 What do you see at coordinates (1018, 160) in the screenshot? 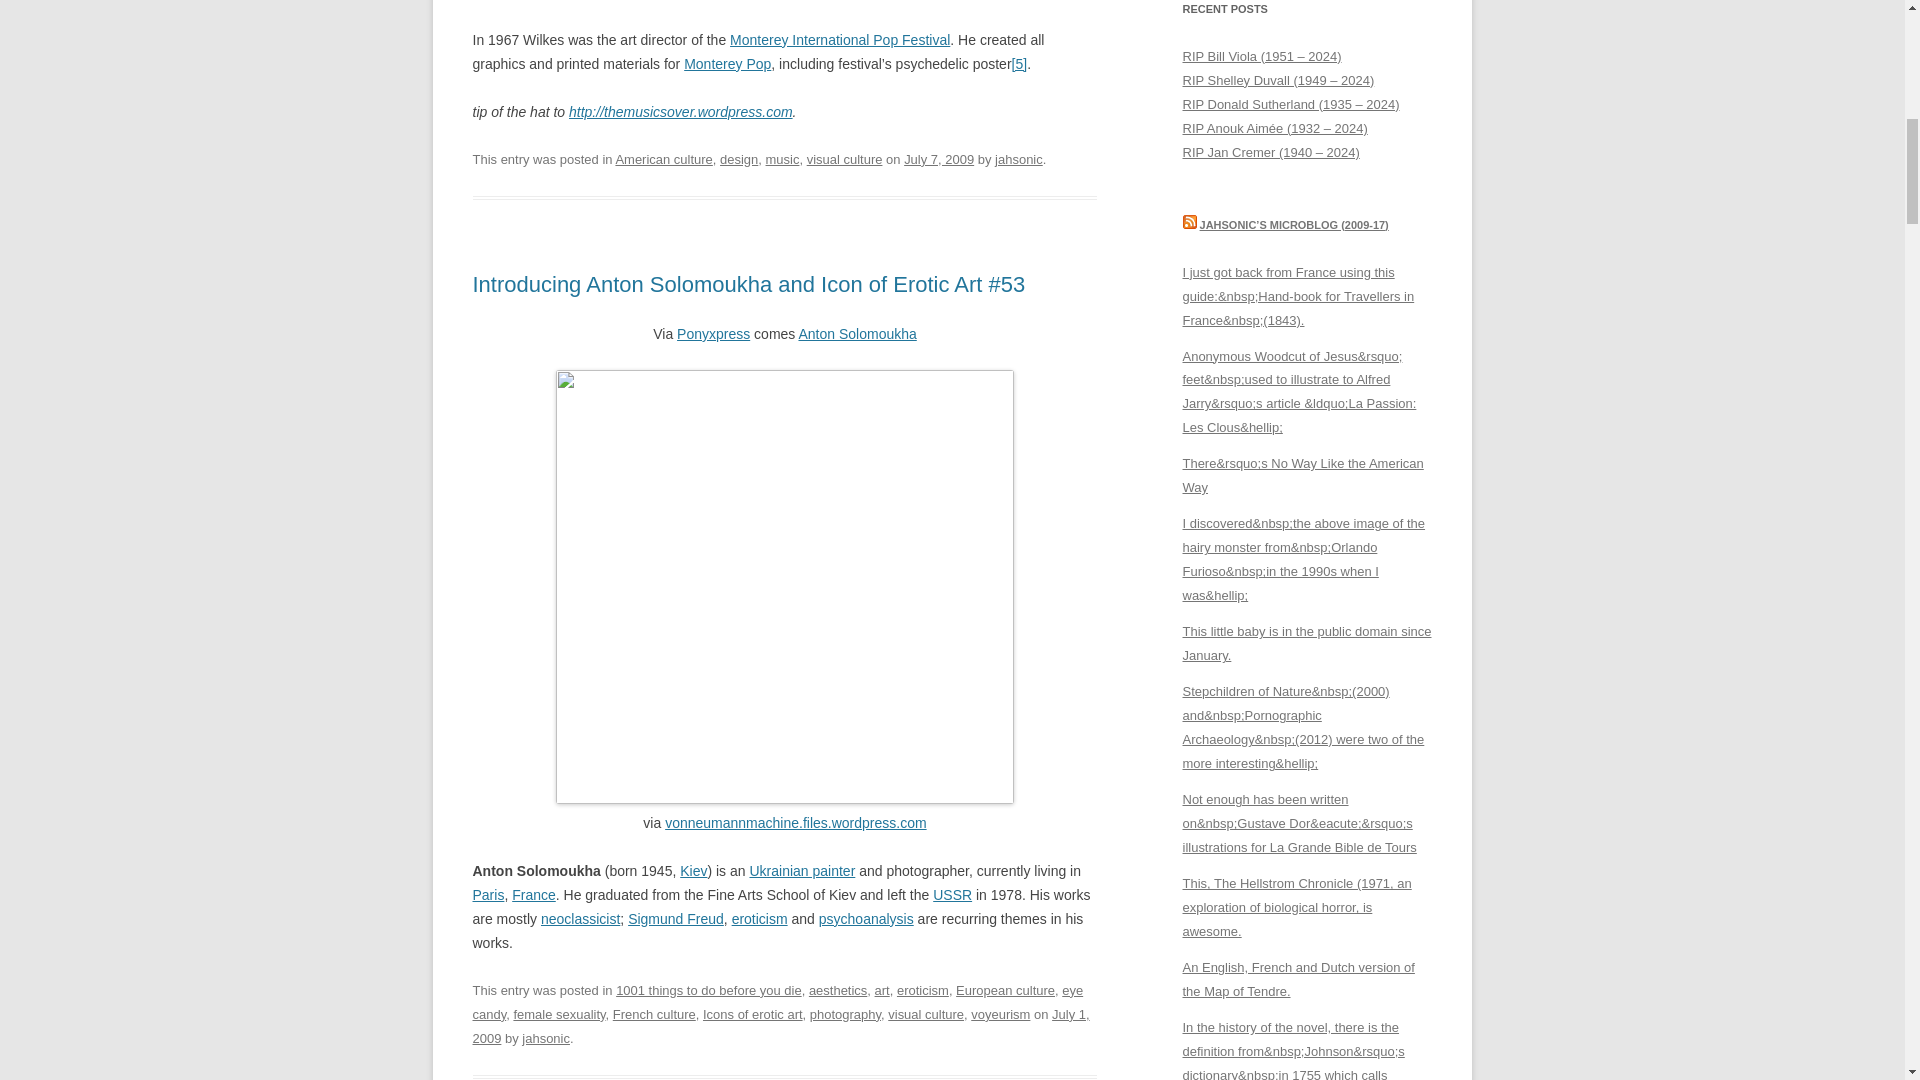
I see `jahsonic` at bounding box center [1018, 160].